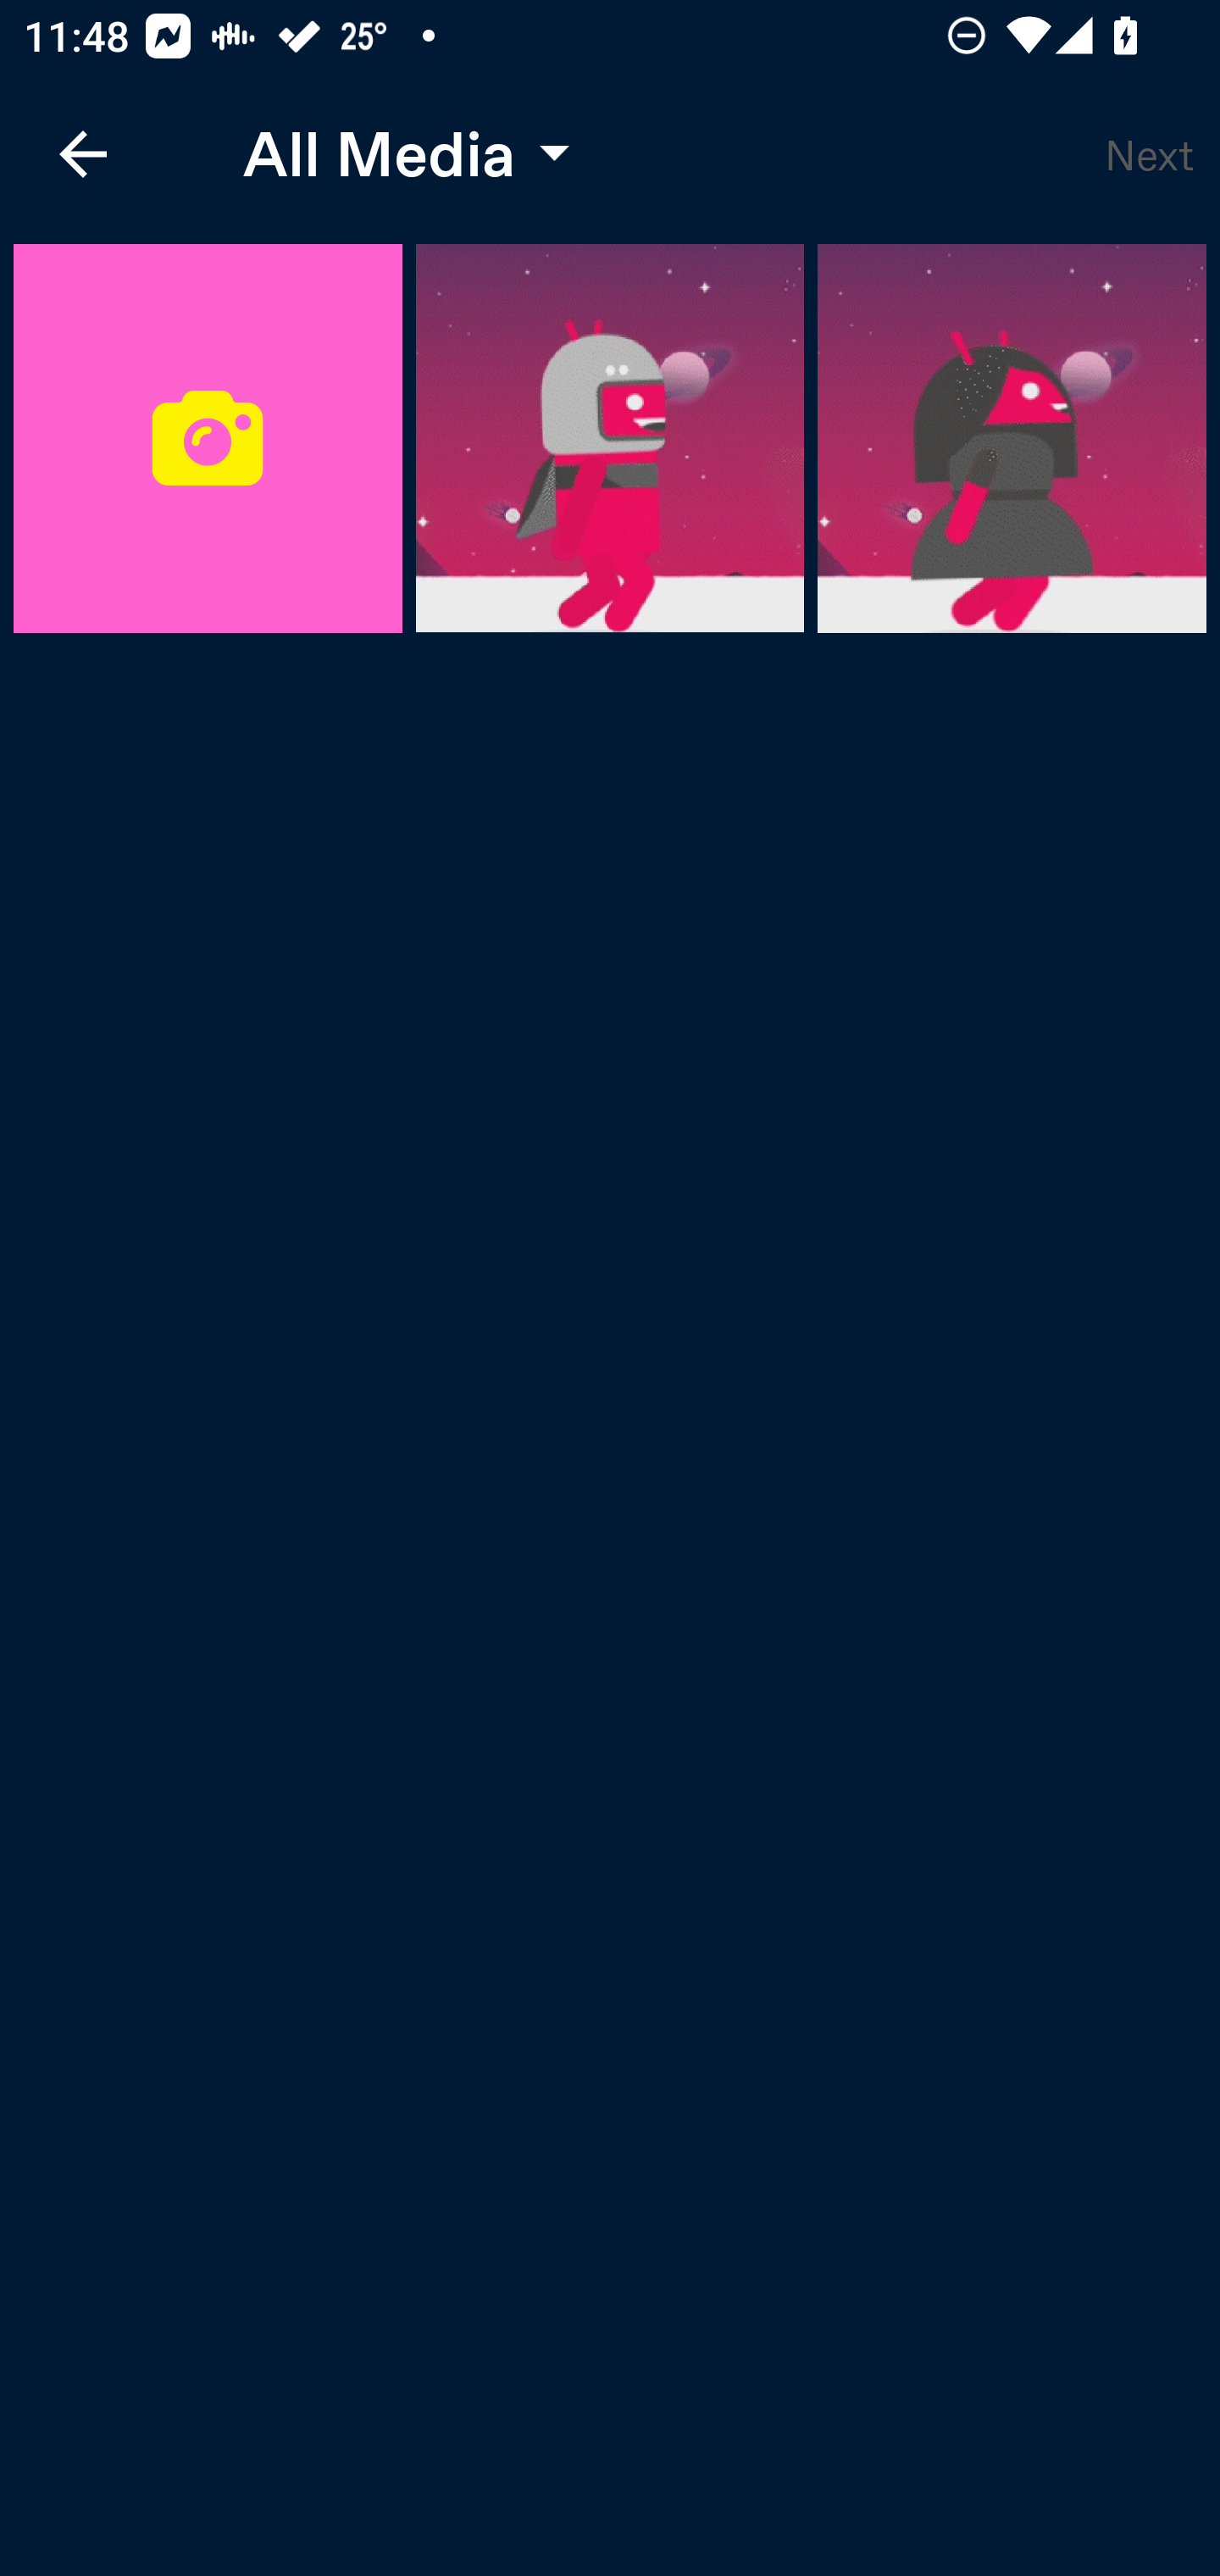 The width and height of the screenshot is (1220, 2576). Describe the element at coordinates (1149, 154) in the screenshot. I see `Next` at that location.